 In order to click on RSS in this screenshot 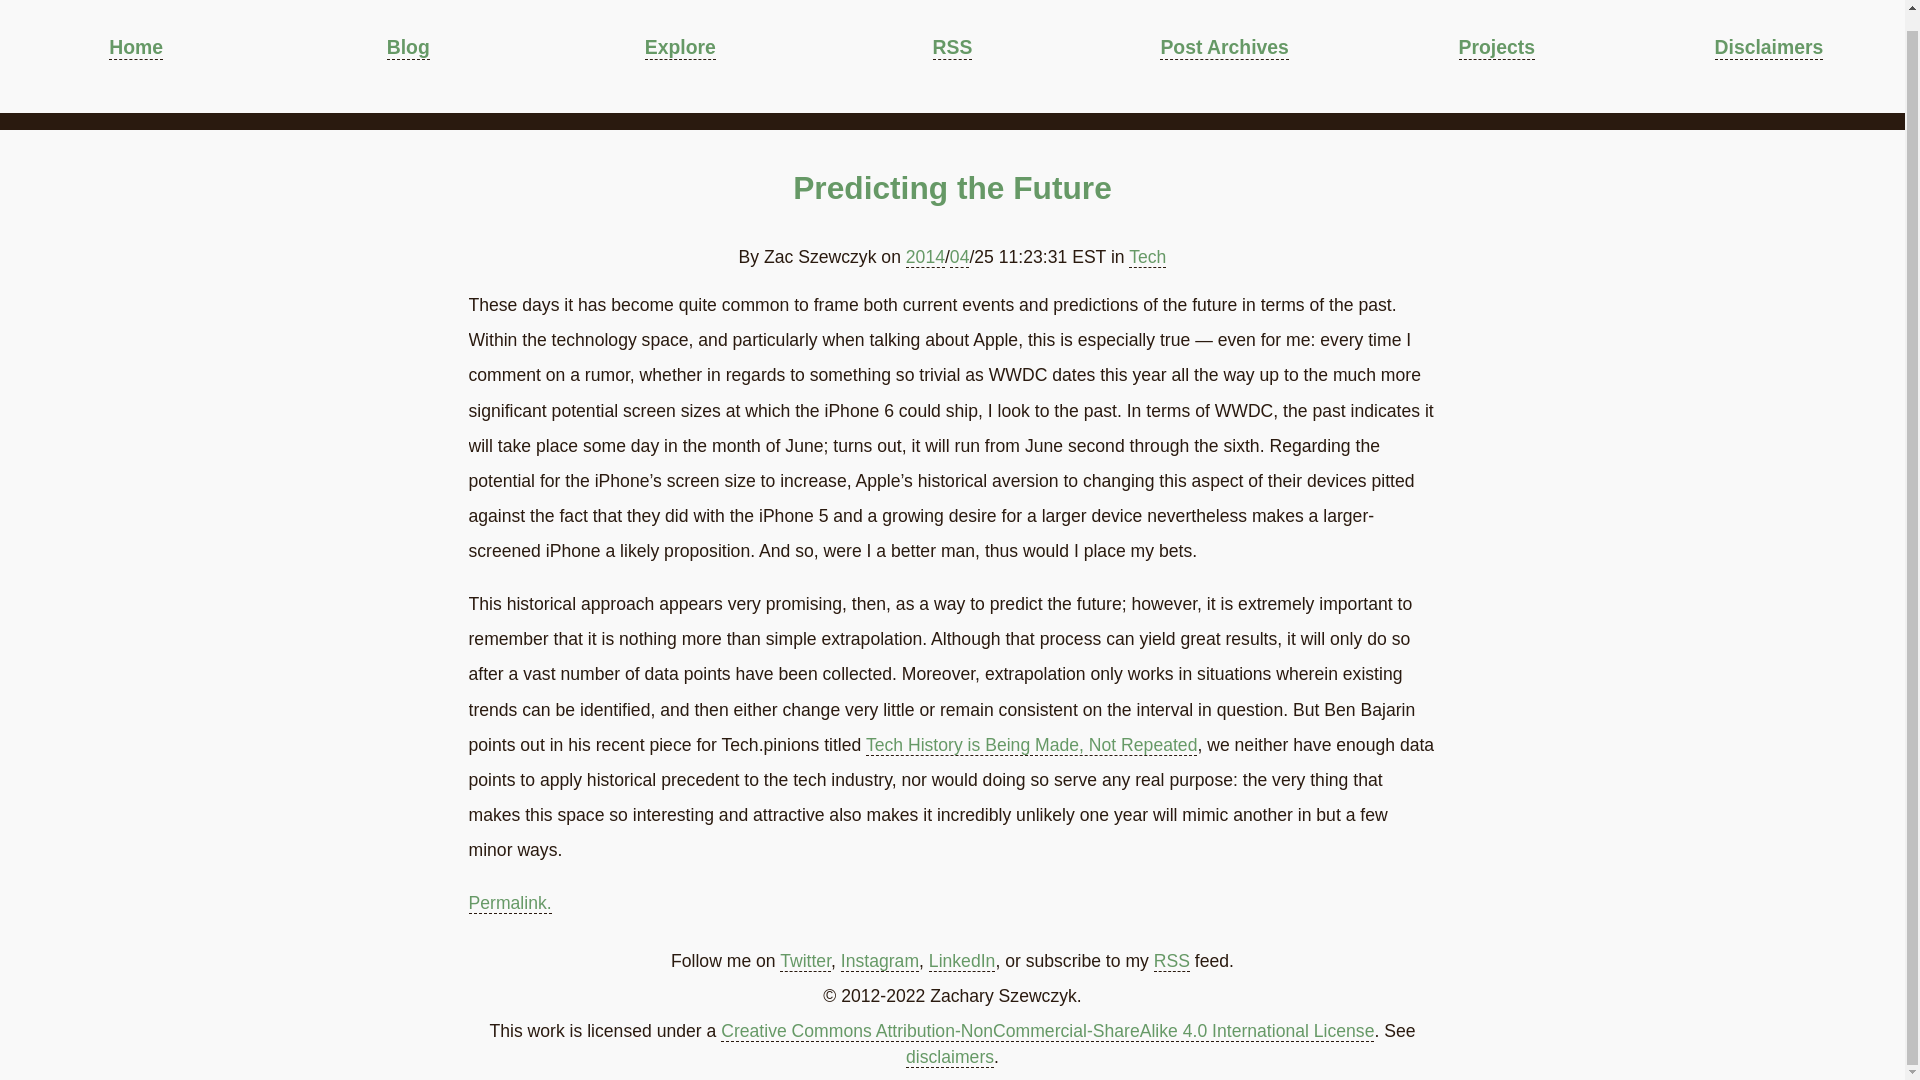, I will do `click(1172, 962)`.